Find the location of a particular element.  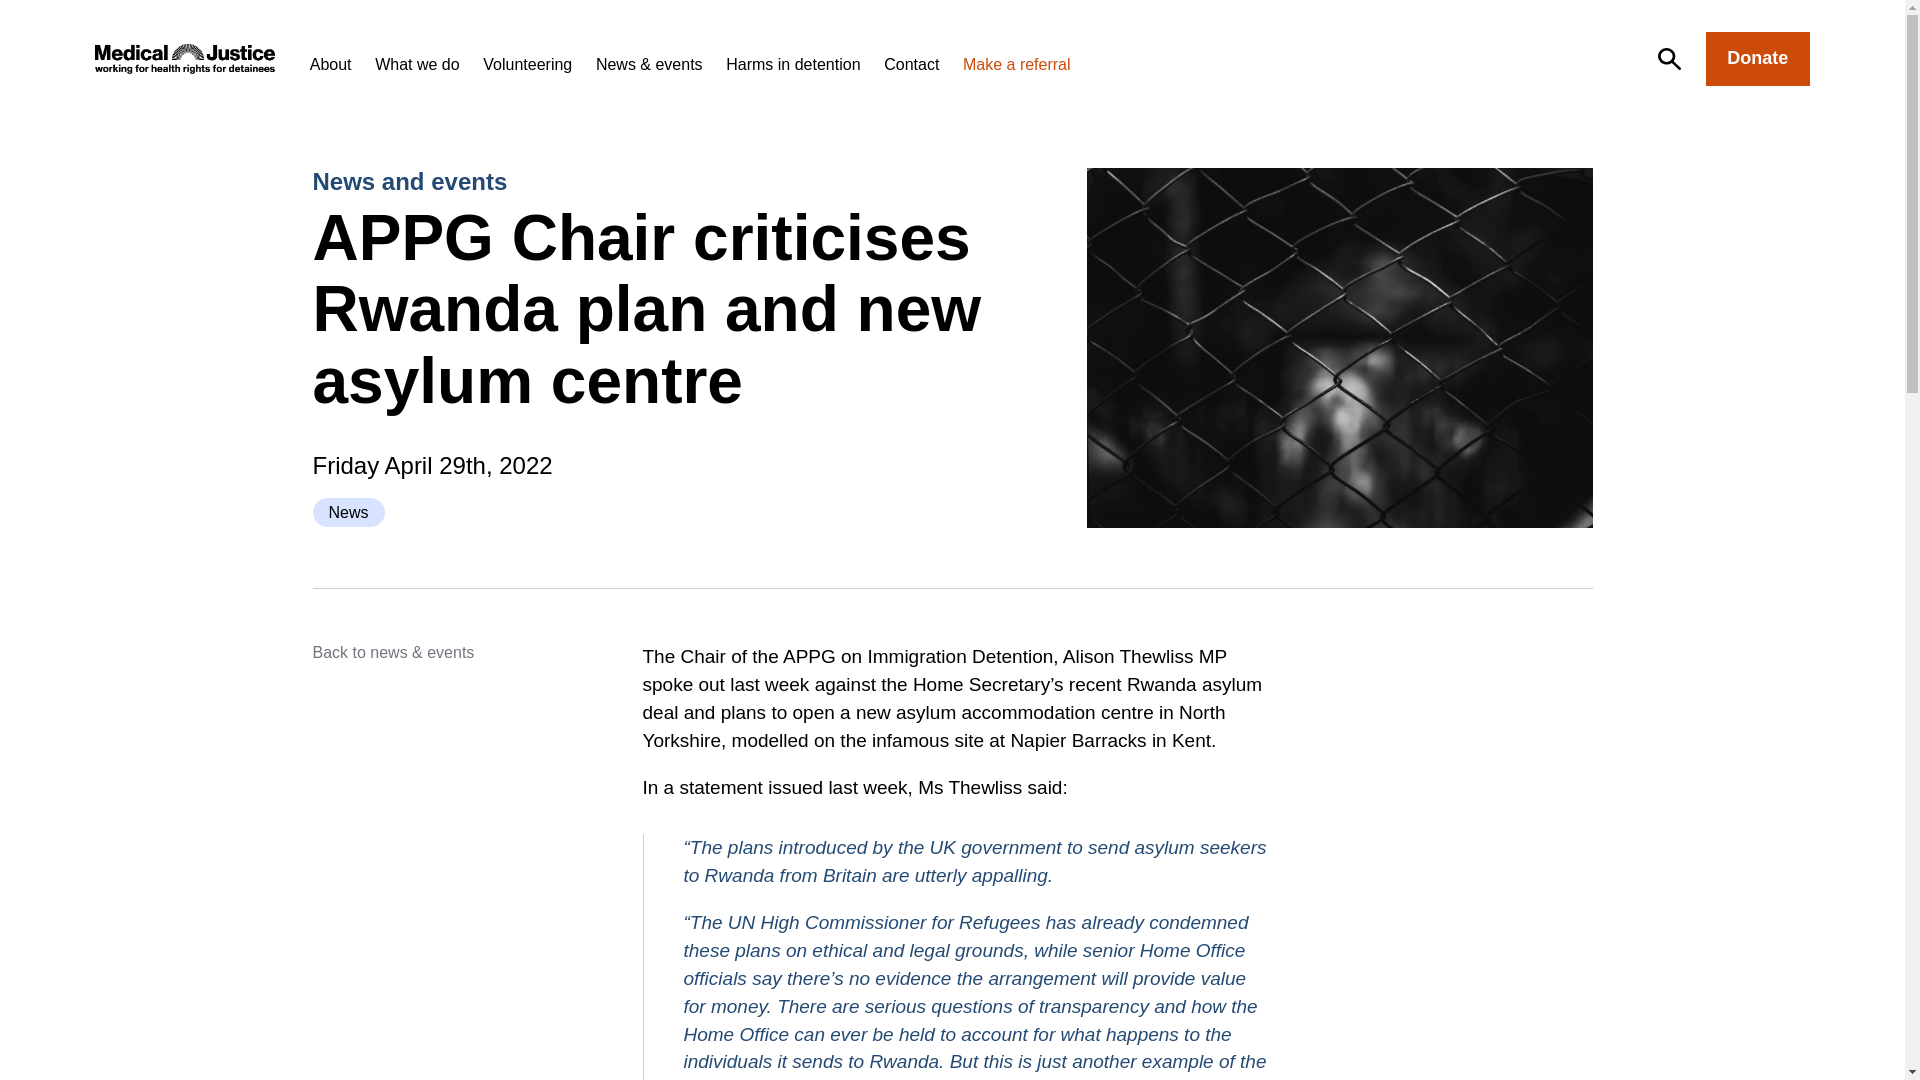

What we do is located at coordinates (416, 64).